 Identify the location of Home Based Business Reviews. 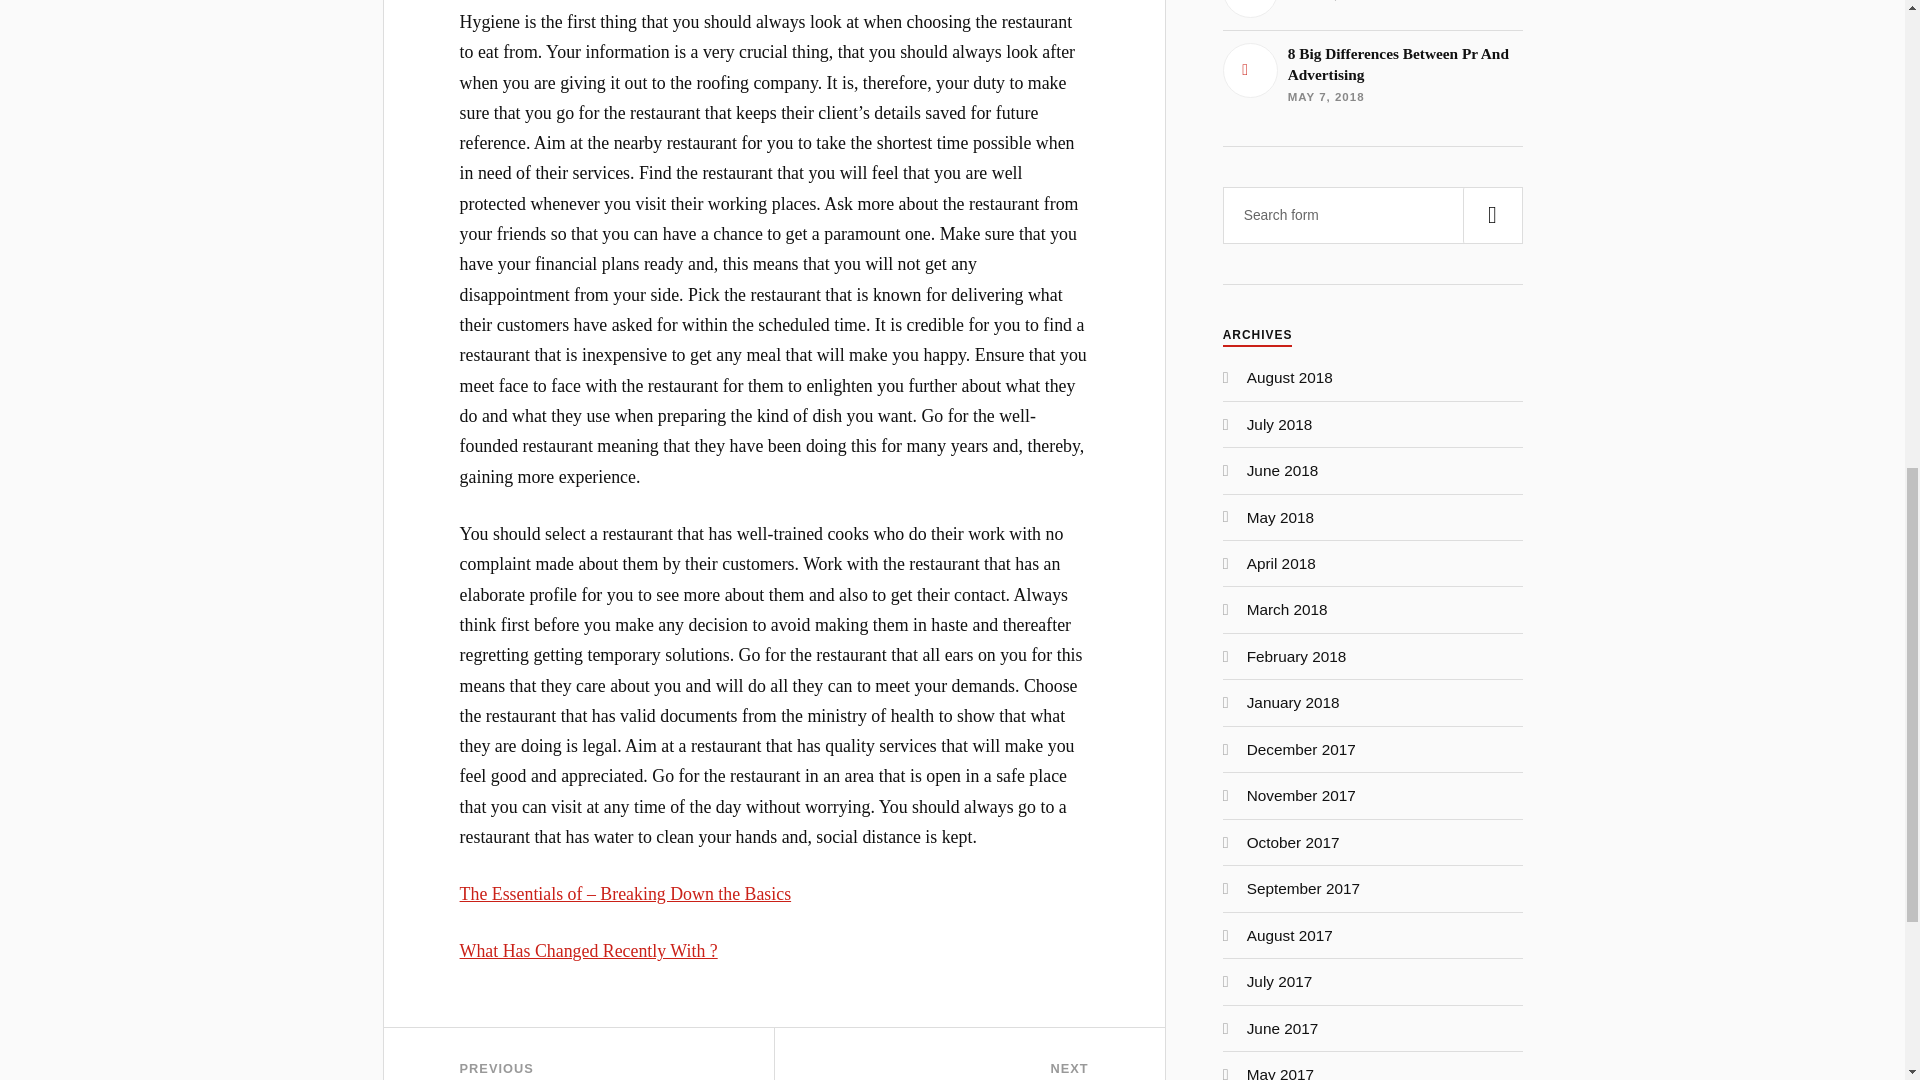
(589, 950).